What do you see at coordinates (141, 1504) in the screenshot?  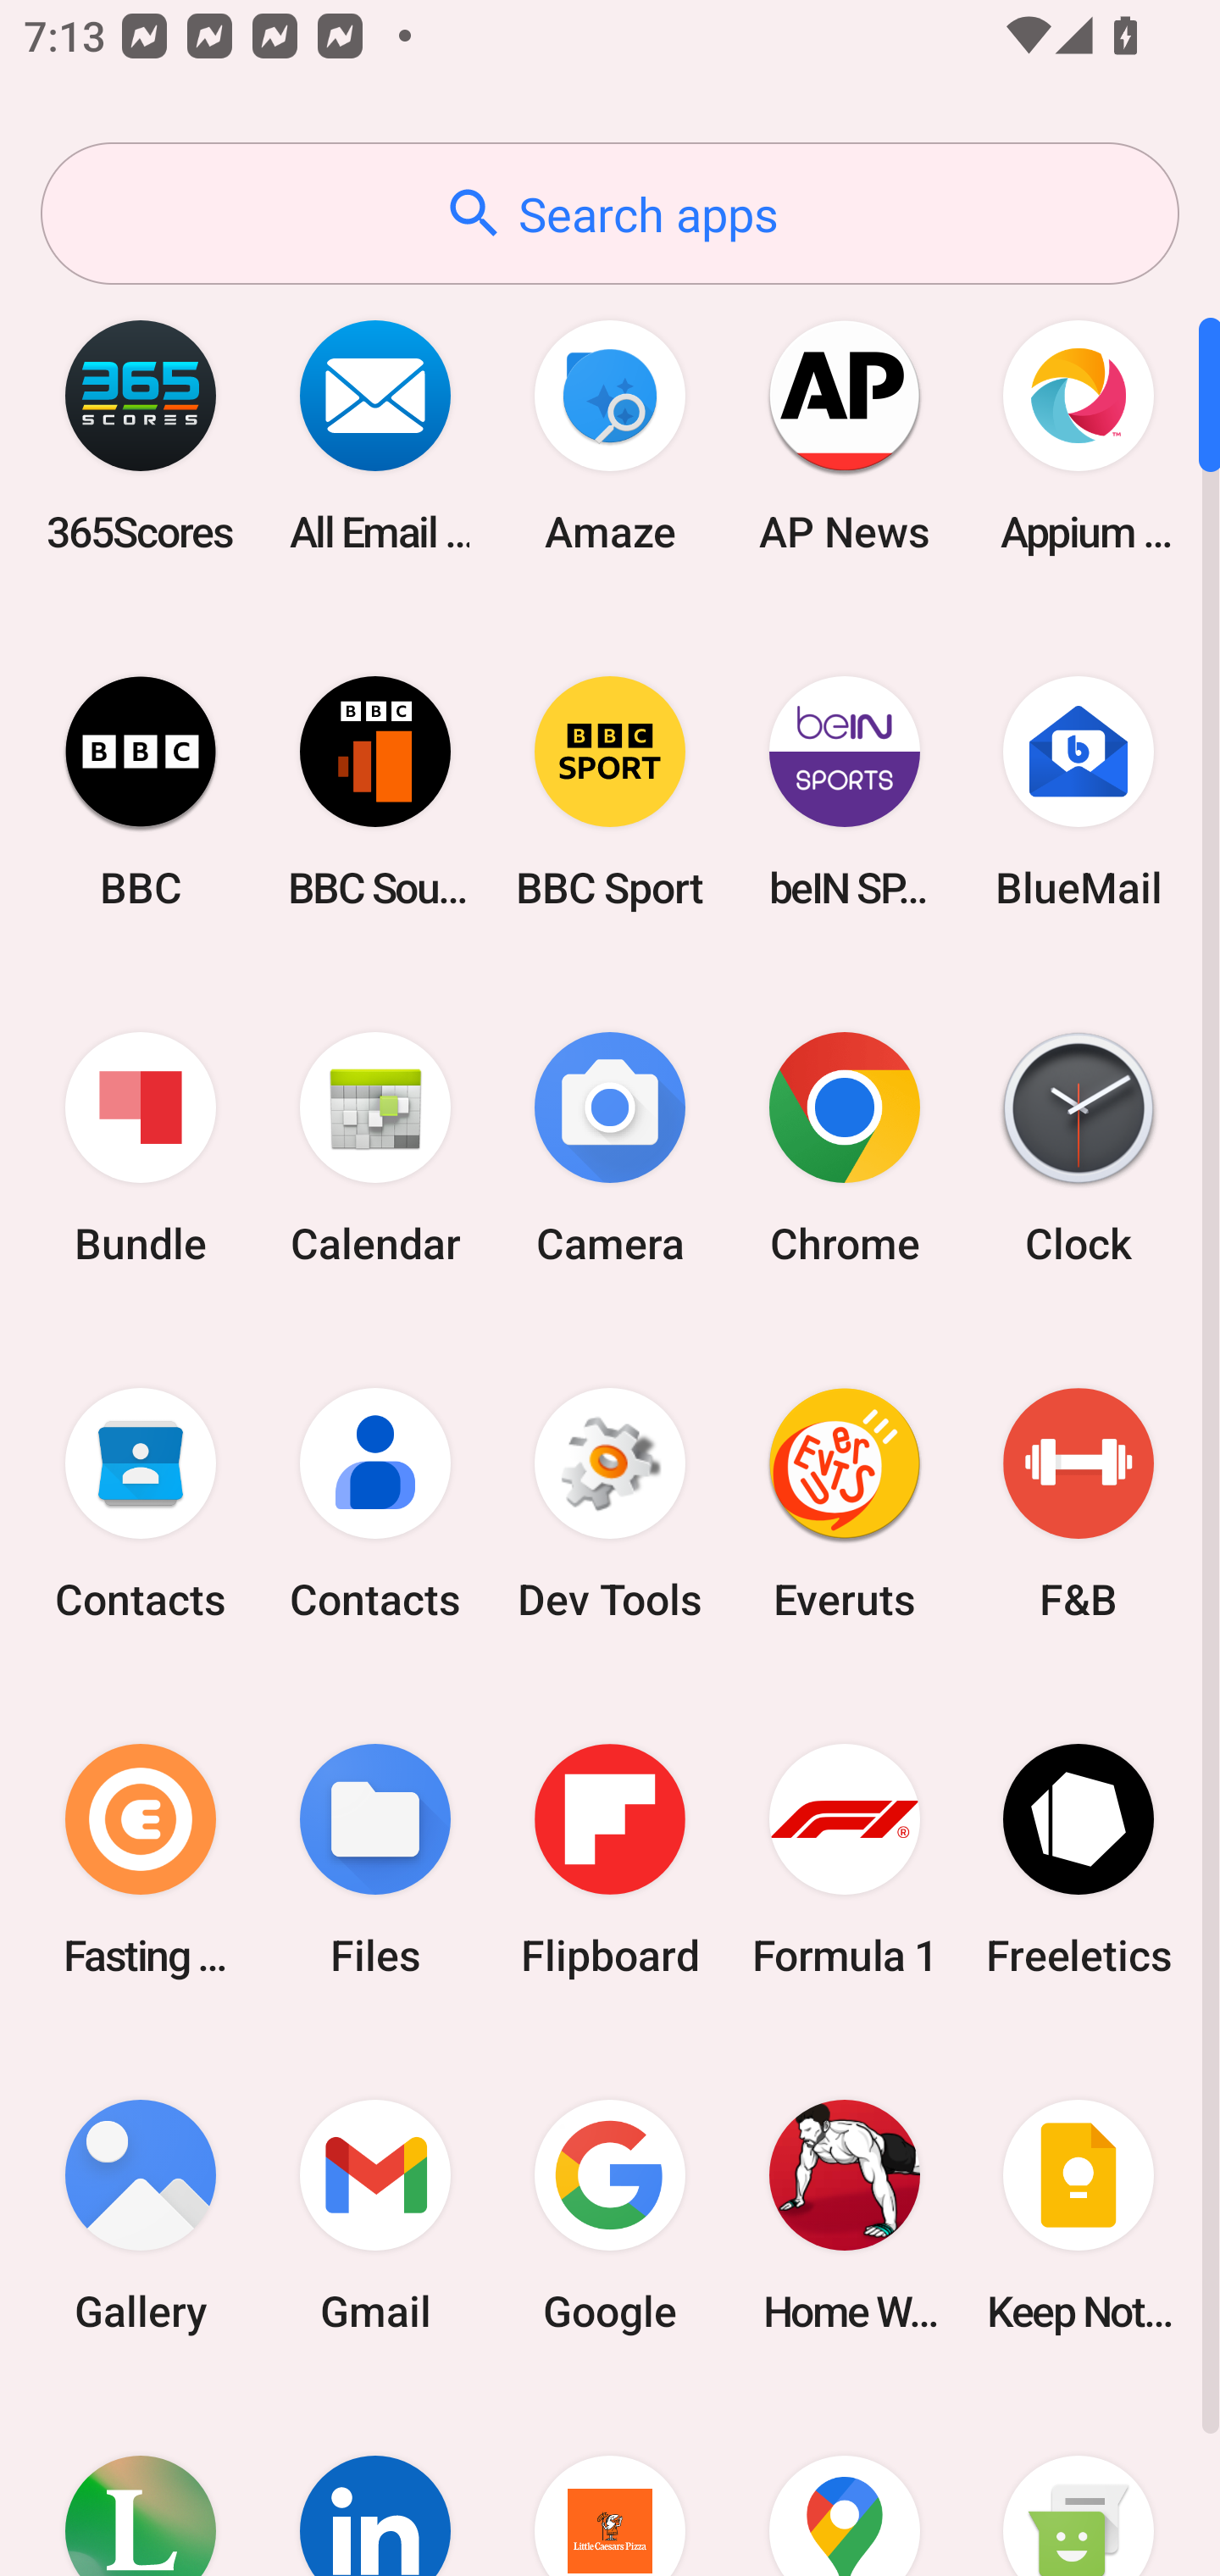 I see `Contacts` at bounding box center [141, 1504].